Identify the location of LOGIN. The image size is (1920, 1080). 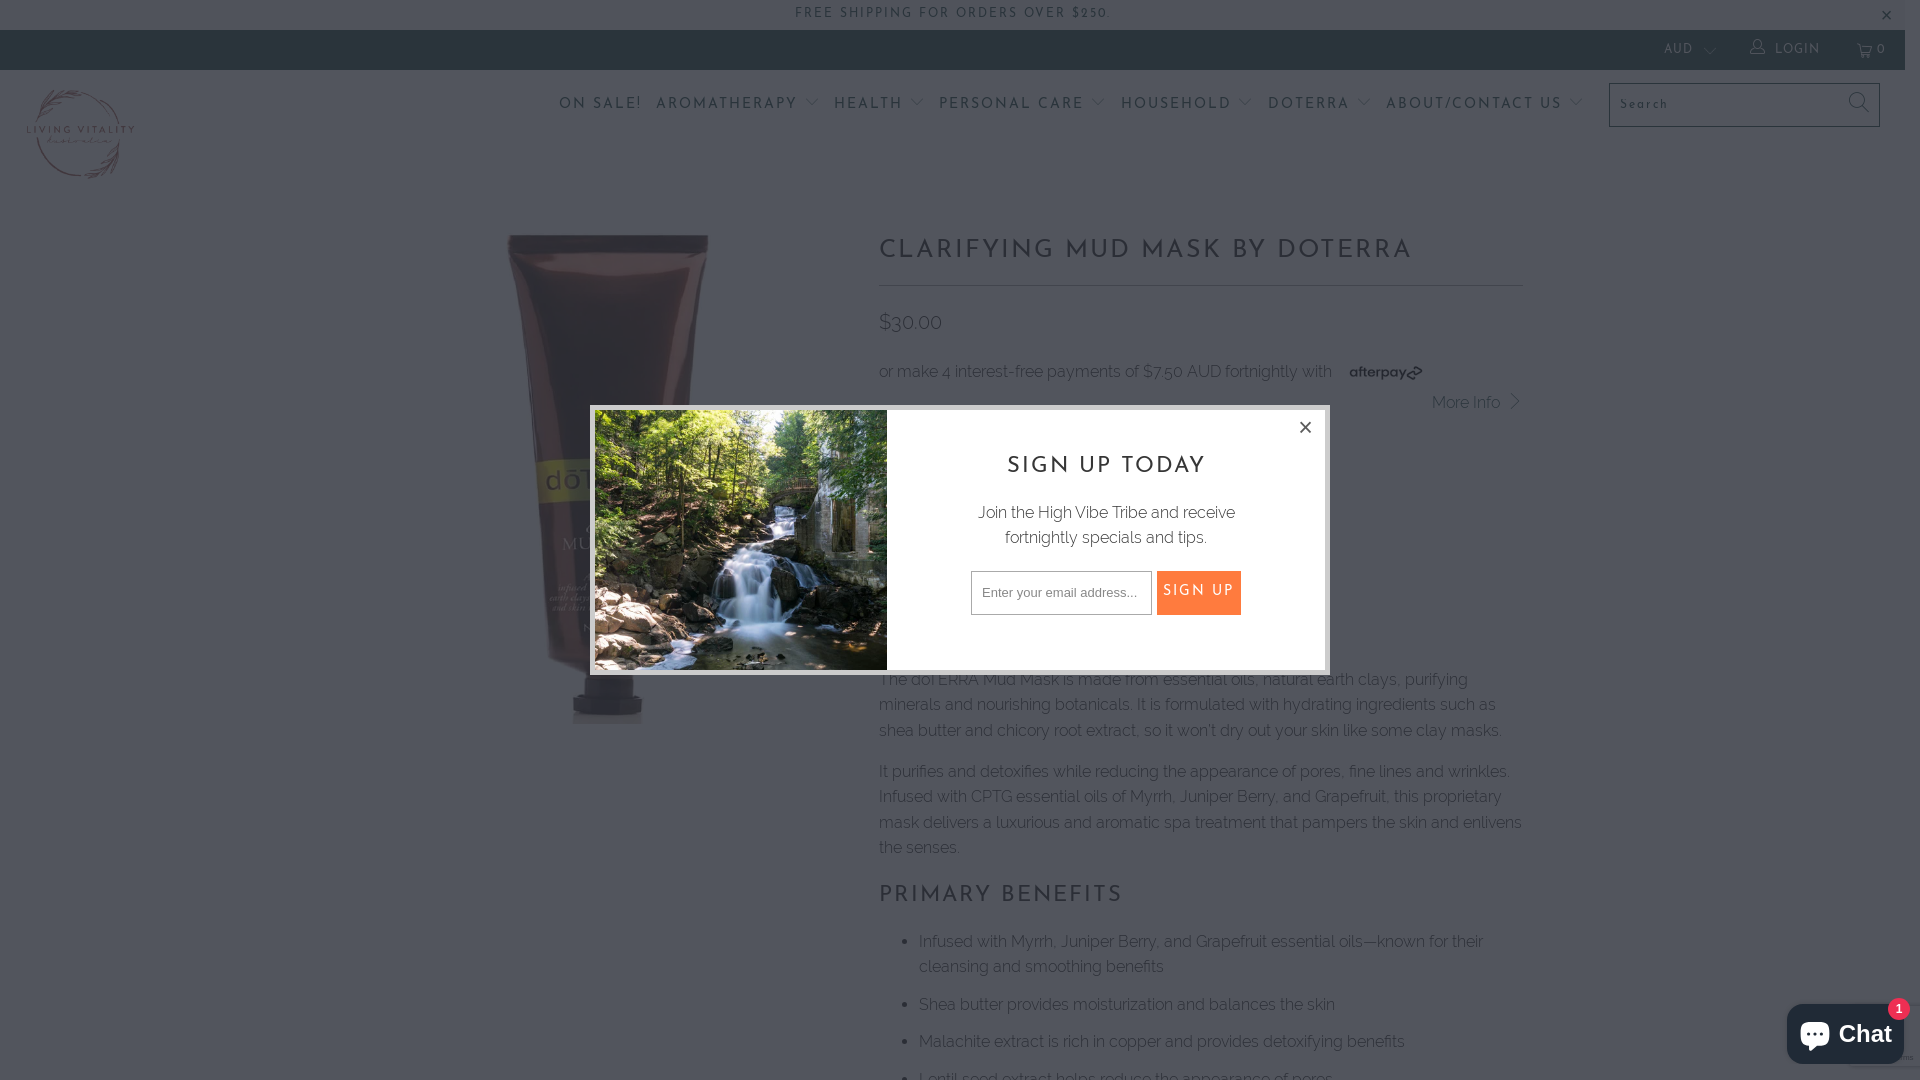
(1786, 50).